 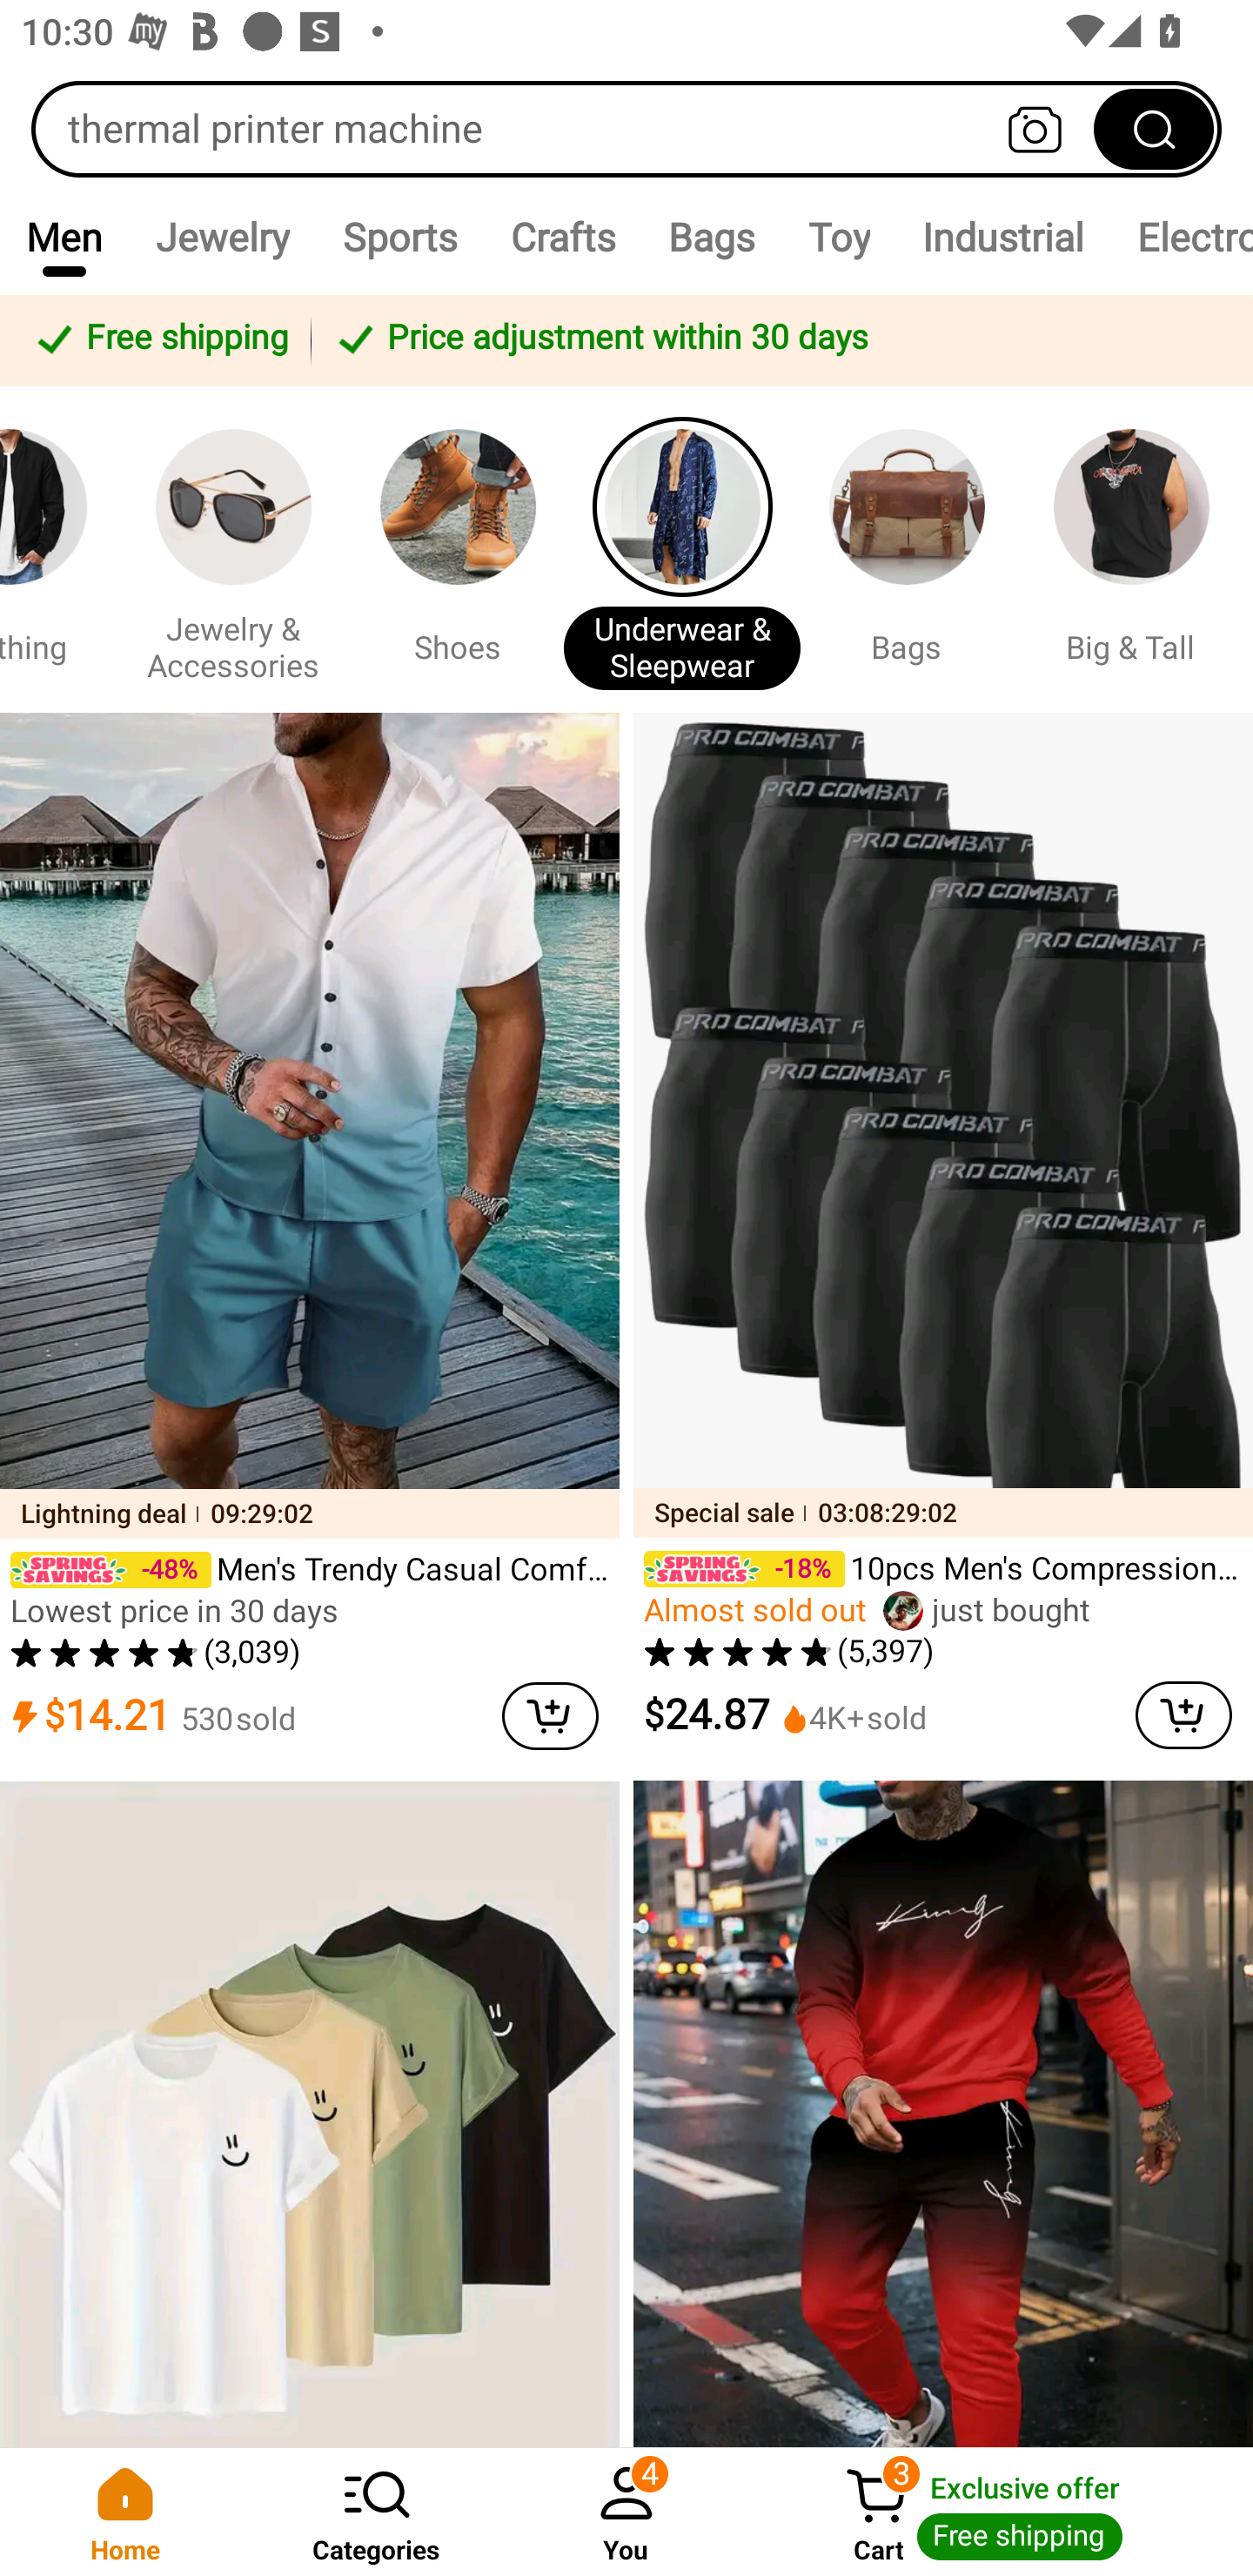 What do you see at coordinates (54, 548) in the screenshot?
I see `Clothing` at bounding box center [54, 548].